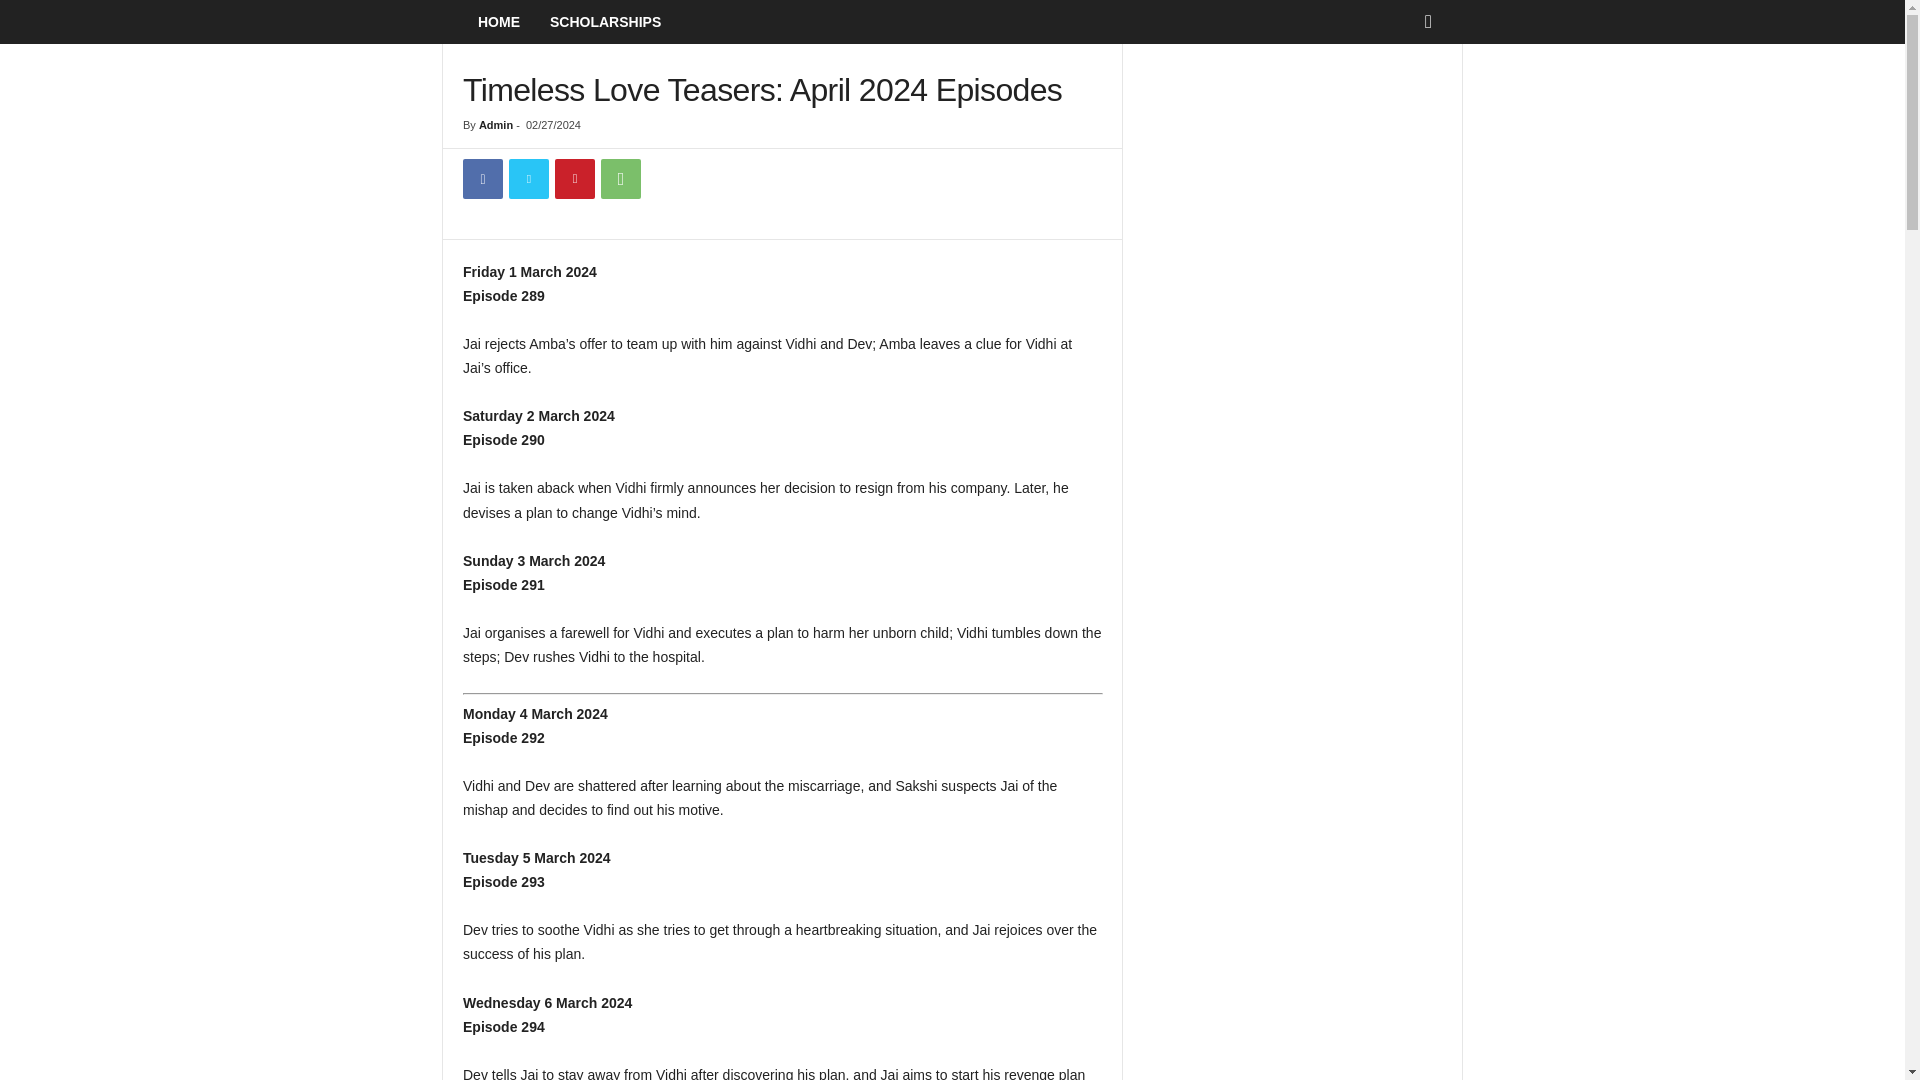 The height and width of the screenshot is (1080, 1920). Describe the element at coordinates (605, 22) in the screenshot. I see `SCHOLARSHIPS` at that location.